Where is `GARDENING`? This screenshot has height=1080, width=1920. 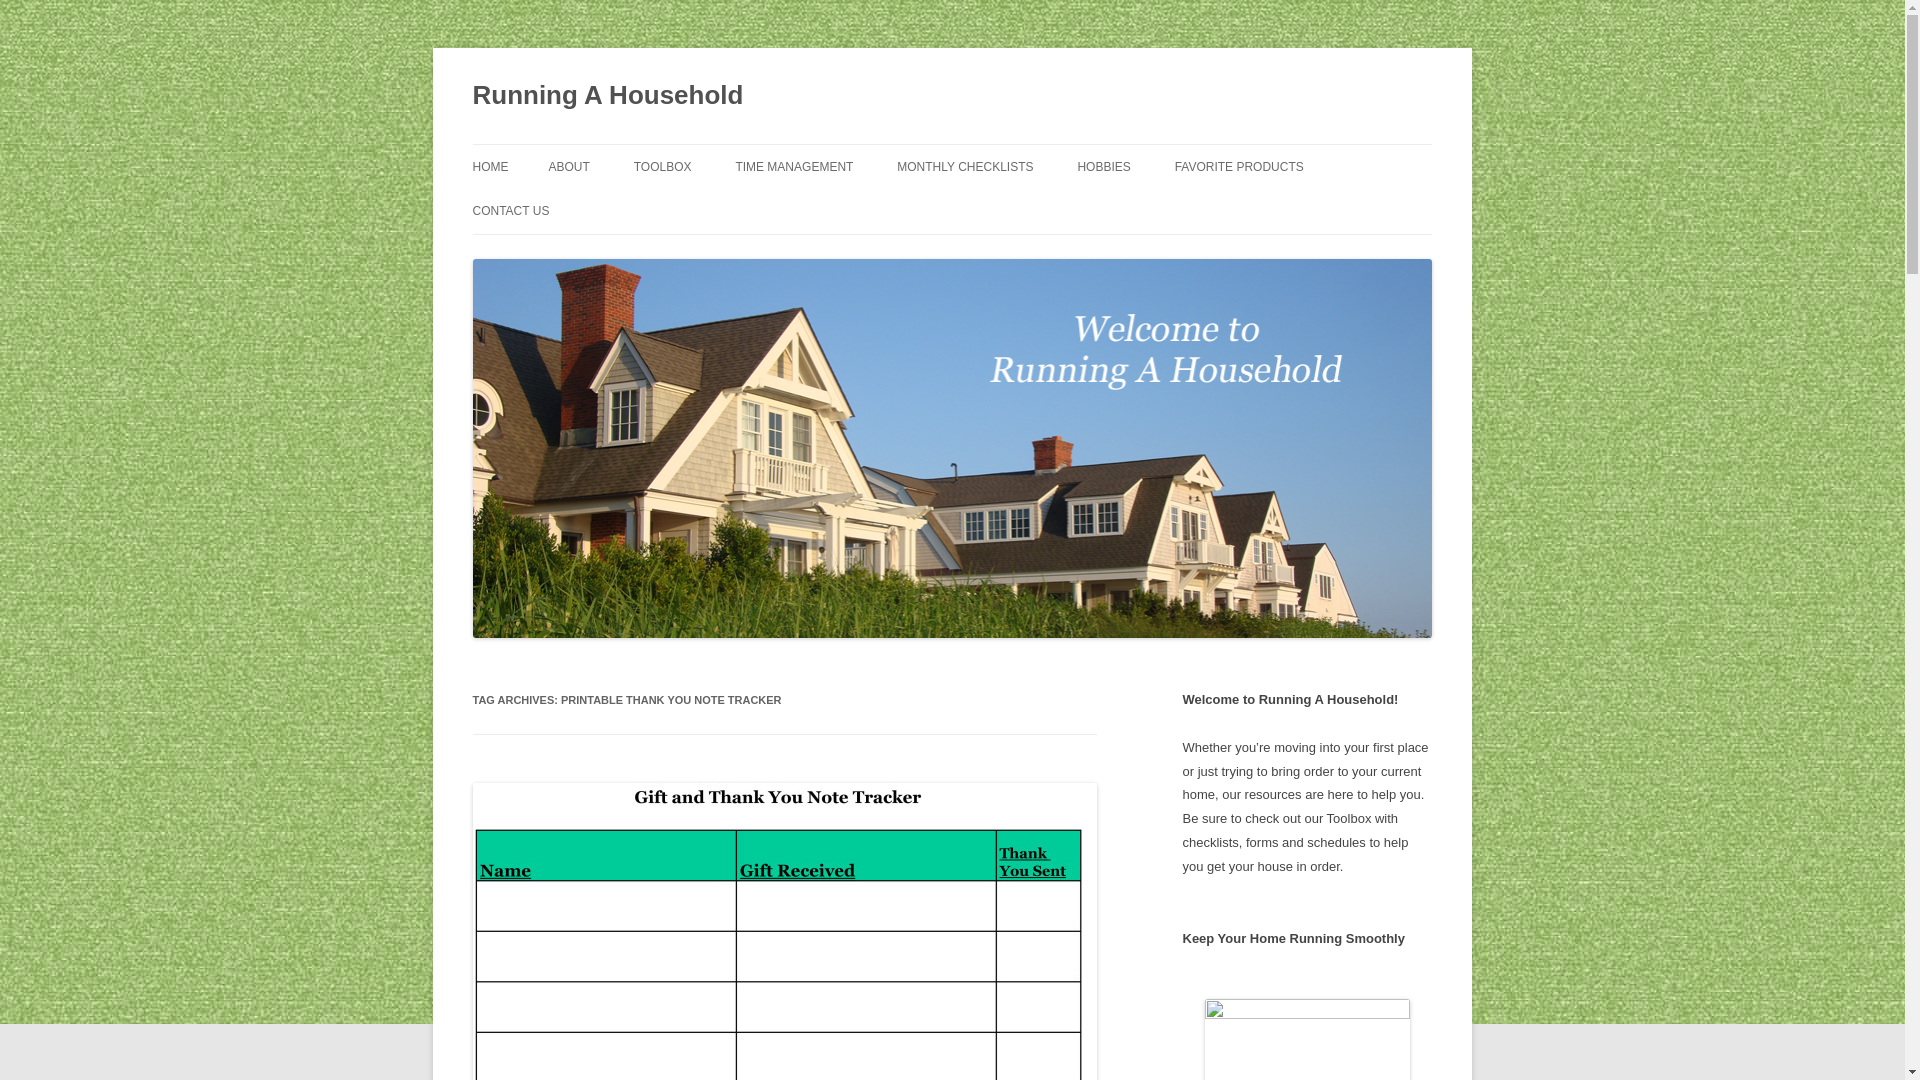
GARDENING is located at coordinates (1176, 210).